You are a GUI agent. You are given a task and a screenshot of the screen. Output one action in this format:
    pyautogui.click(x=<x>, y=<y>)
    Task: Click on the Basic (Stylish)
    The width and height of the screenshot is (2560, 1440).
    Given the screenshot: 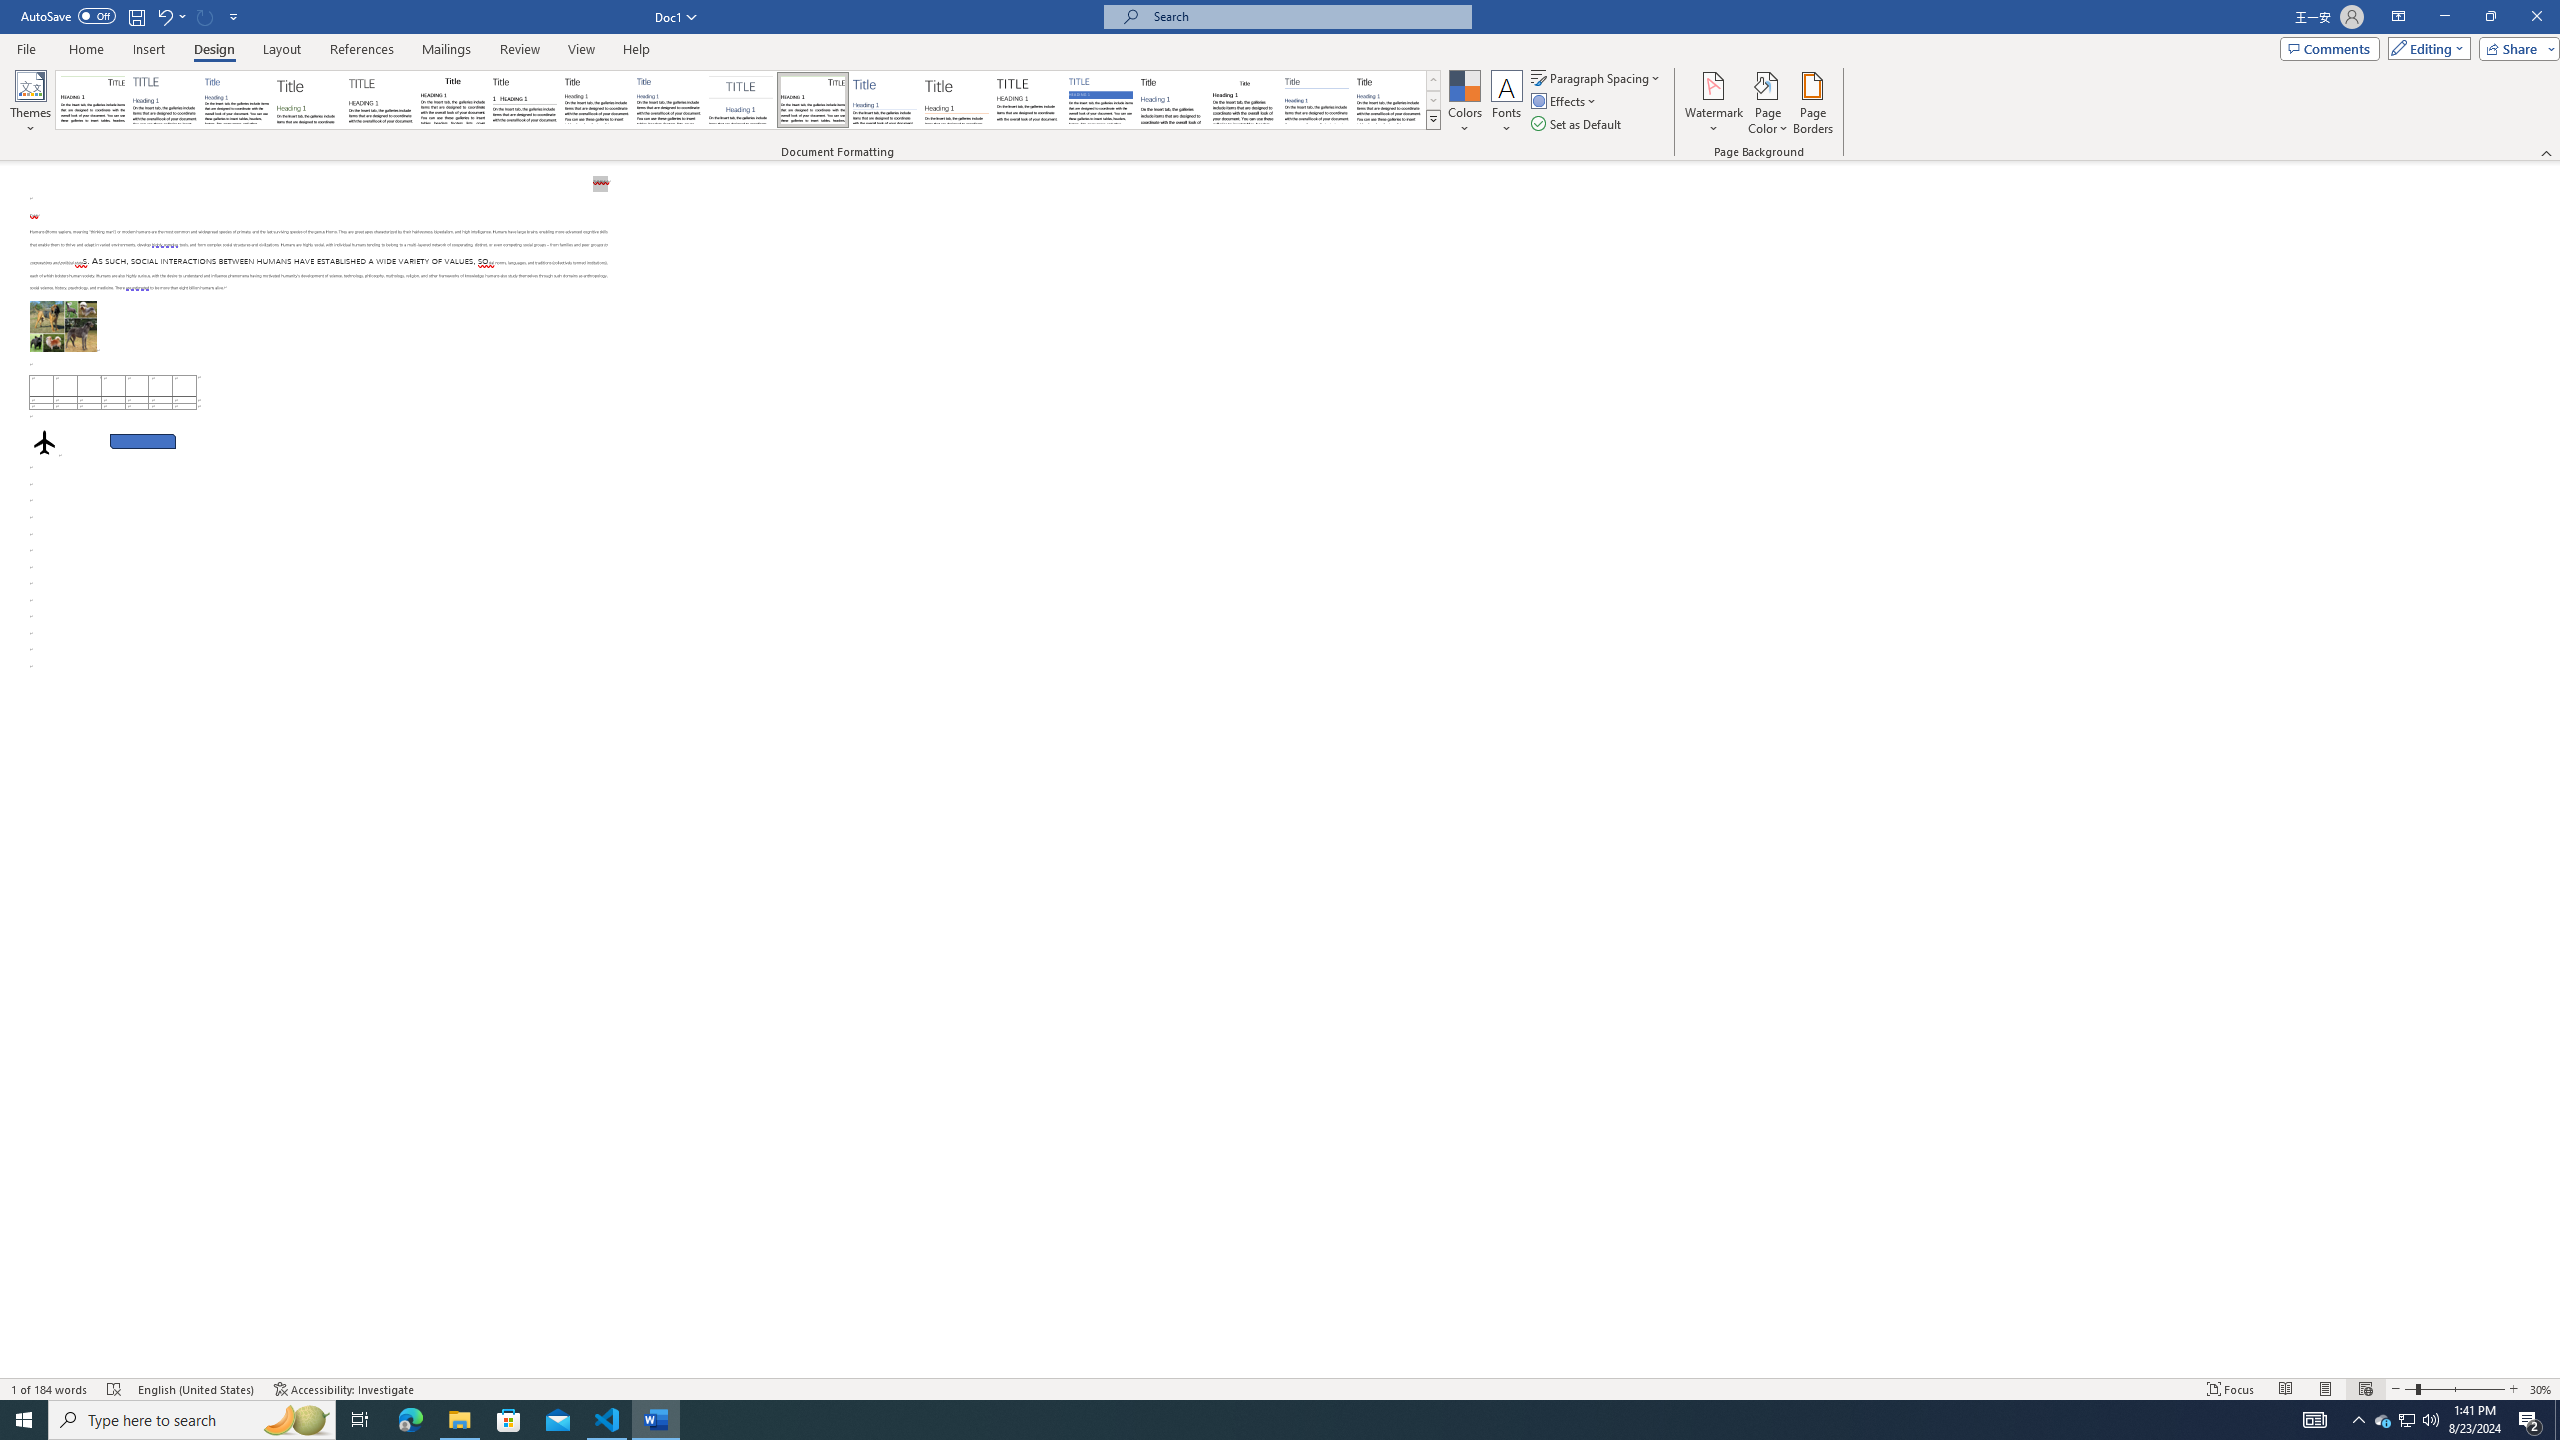 What is the action you would take?
    pyautogui.click(x=309, y=100)
    